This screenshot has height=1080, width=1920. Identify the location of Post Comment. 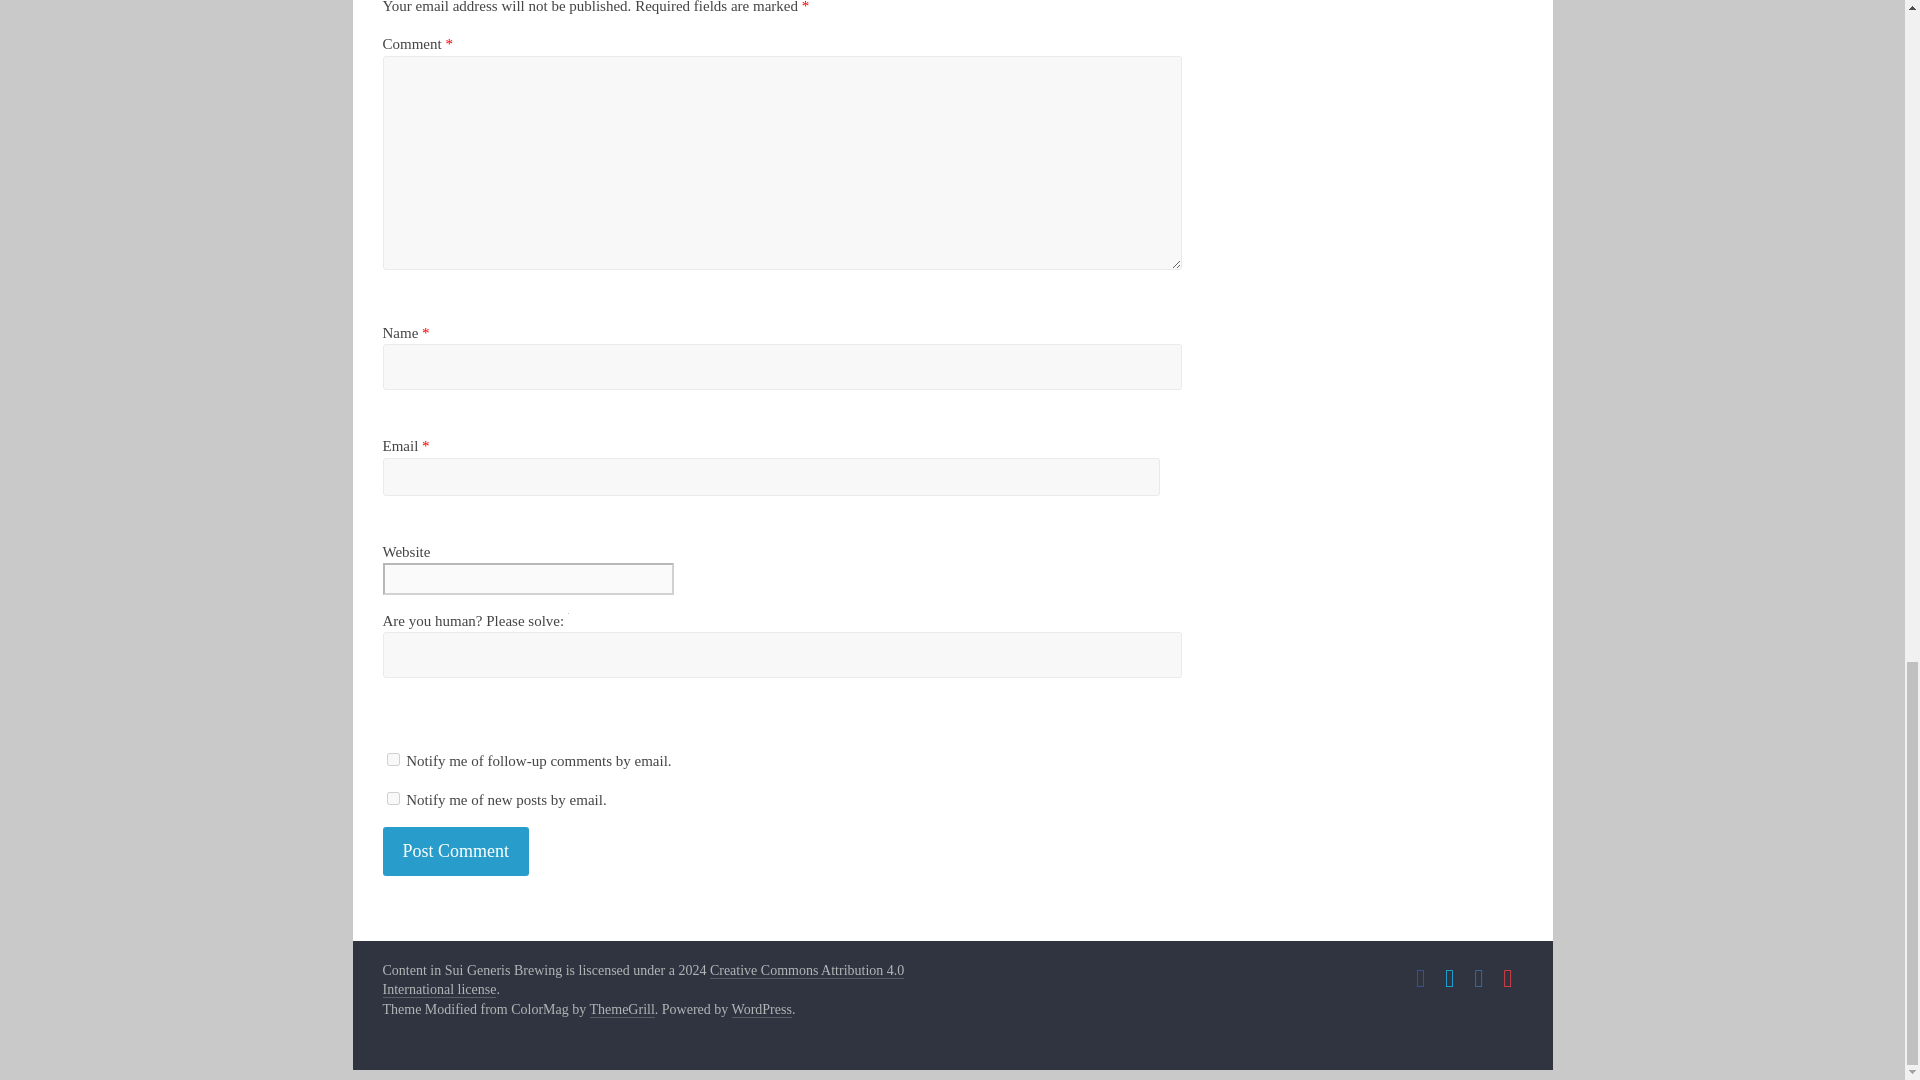
(456, 851).